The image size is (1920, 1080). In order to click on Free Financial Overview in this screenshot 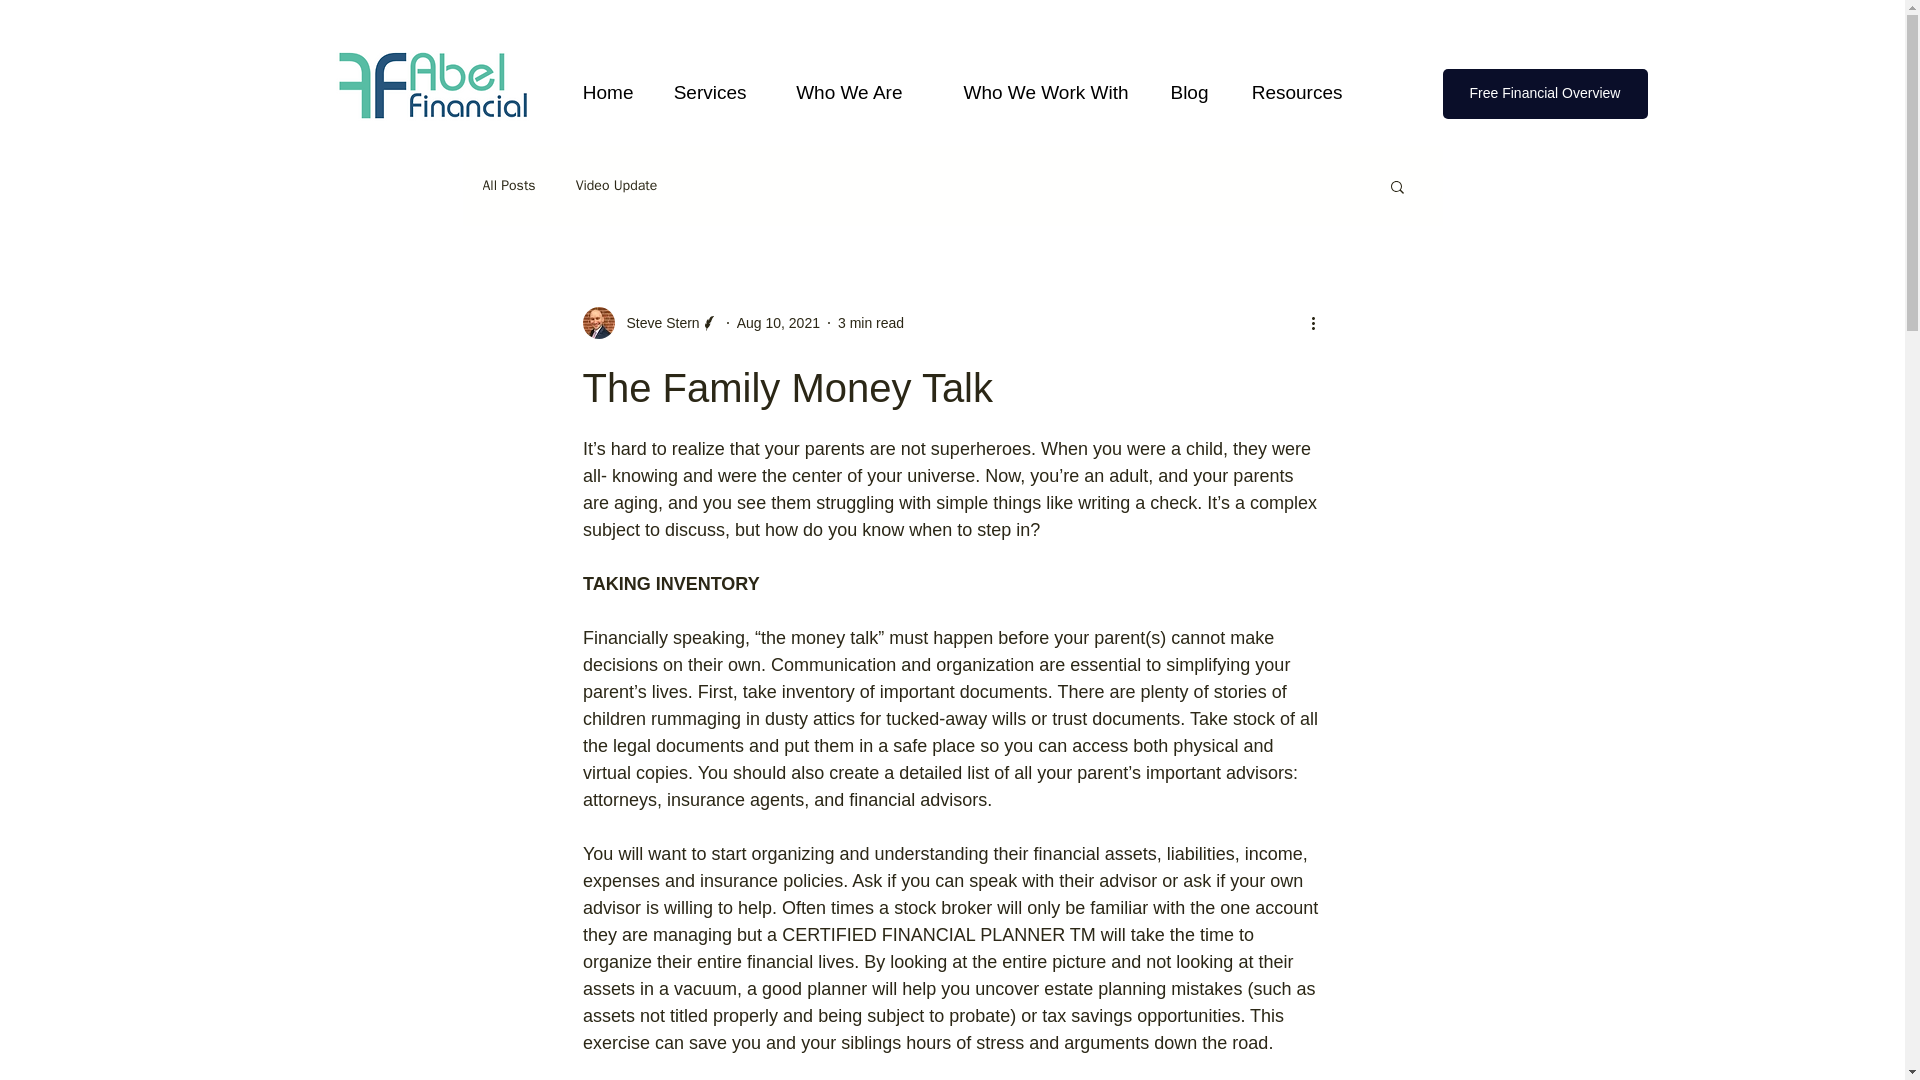, I will do `click(1544, 94)`.